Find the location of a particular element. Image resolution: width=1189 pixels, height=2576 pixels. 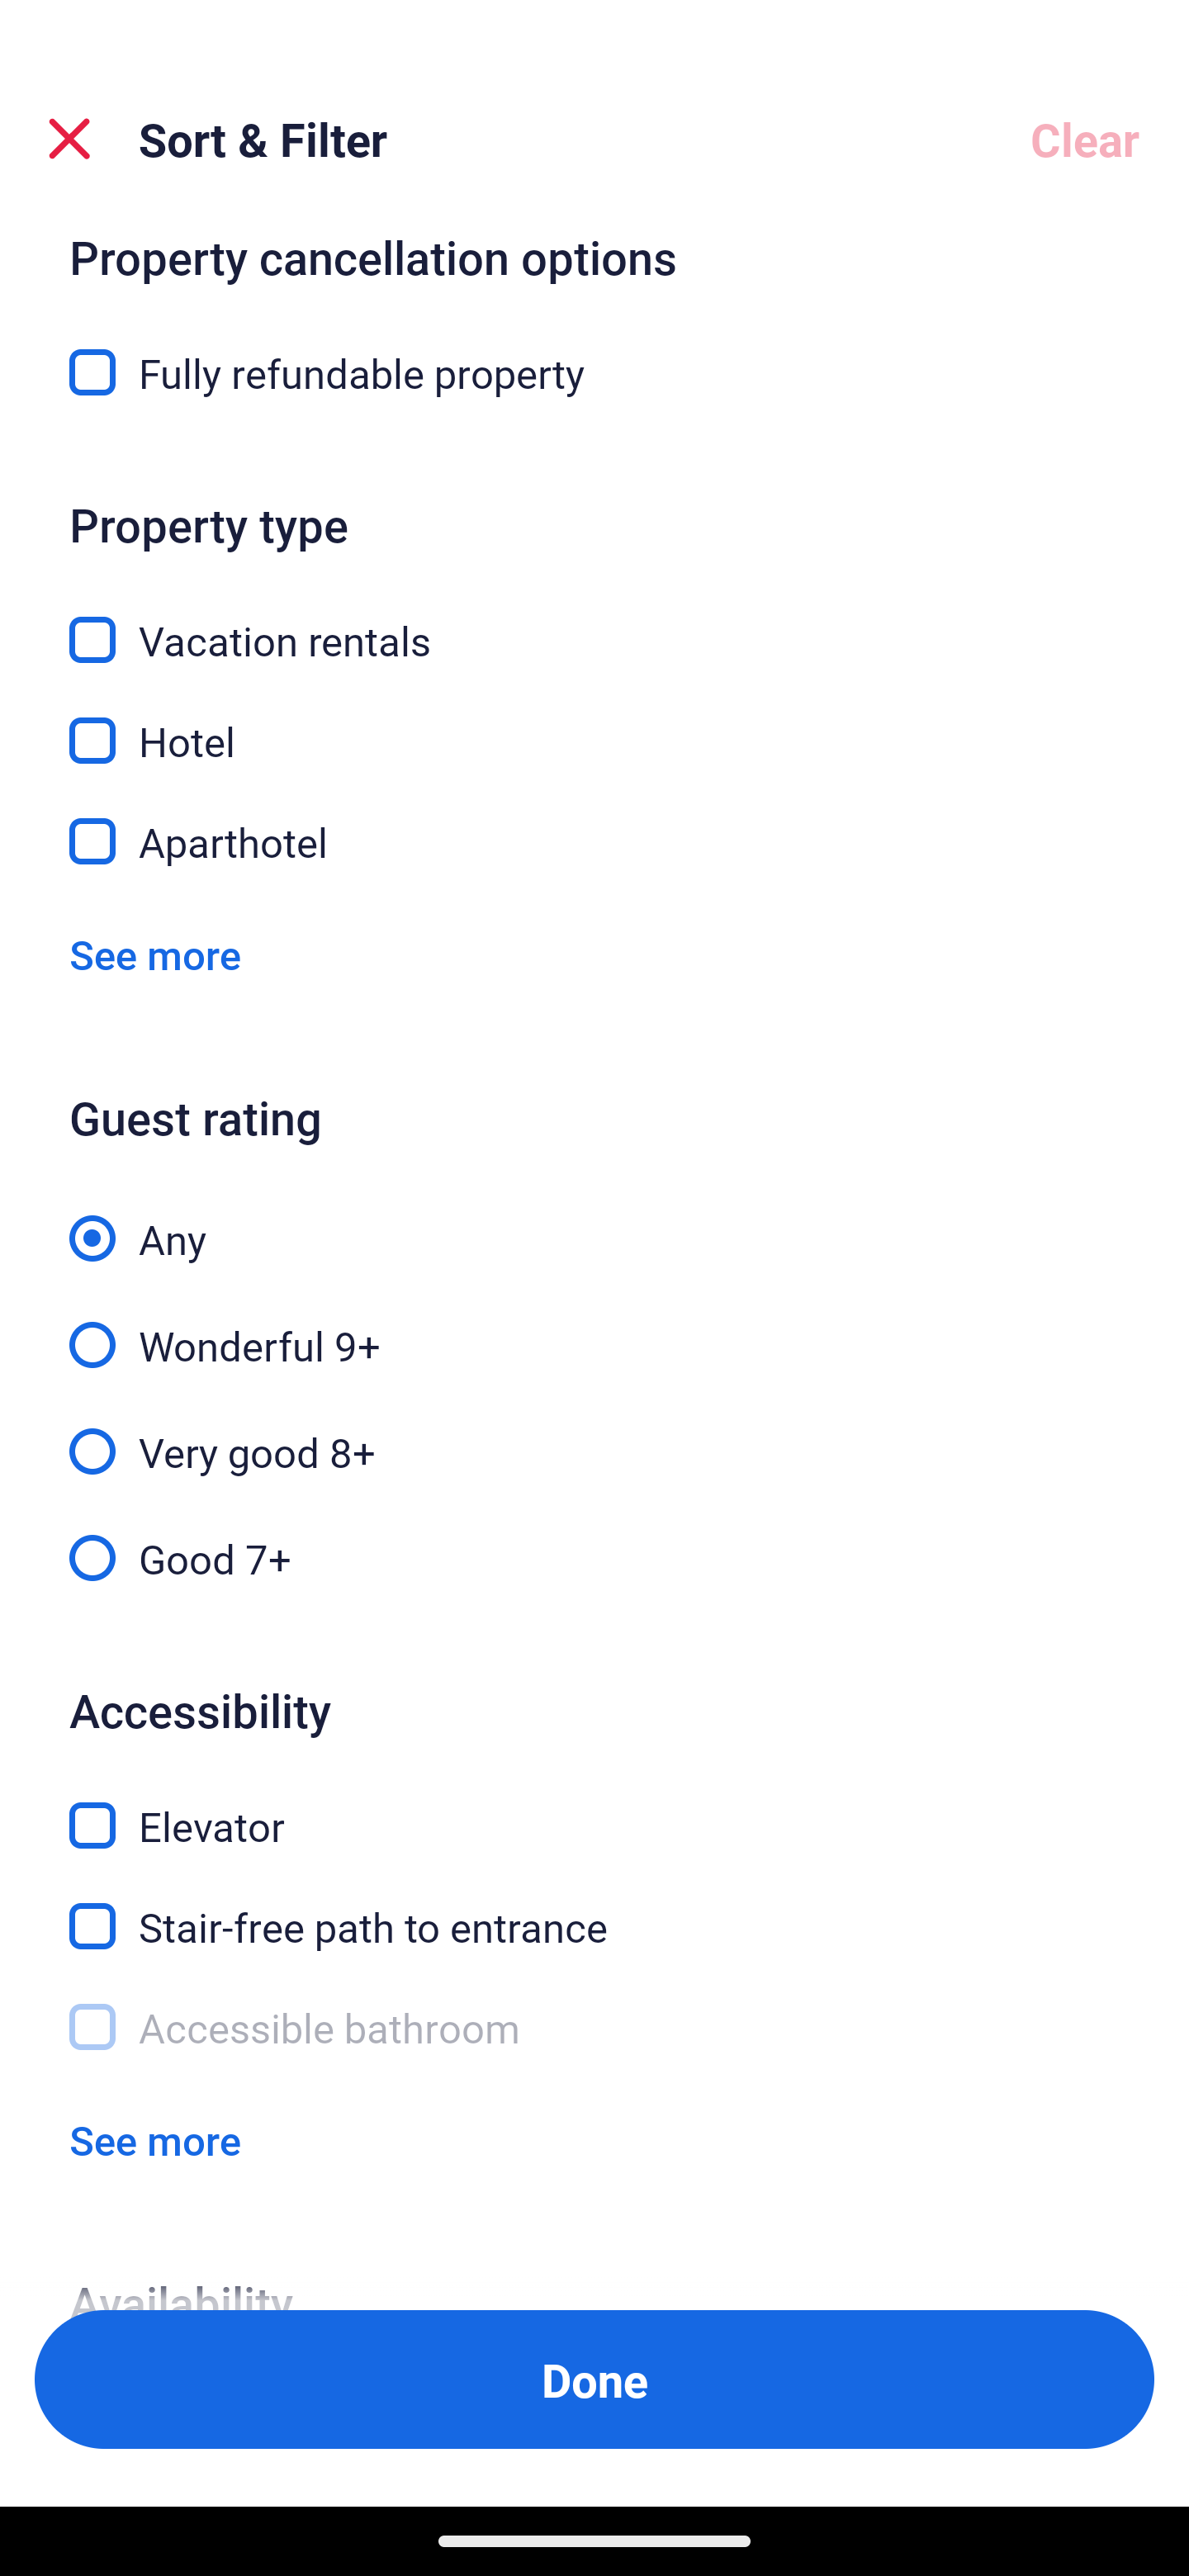

Apply and close Sort and Filter Done is located at coordinates (594, 2379).